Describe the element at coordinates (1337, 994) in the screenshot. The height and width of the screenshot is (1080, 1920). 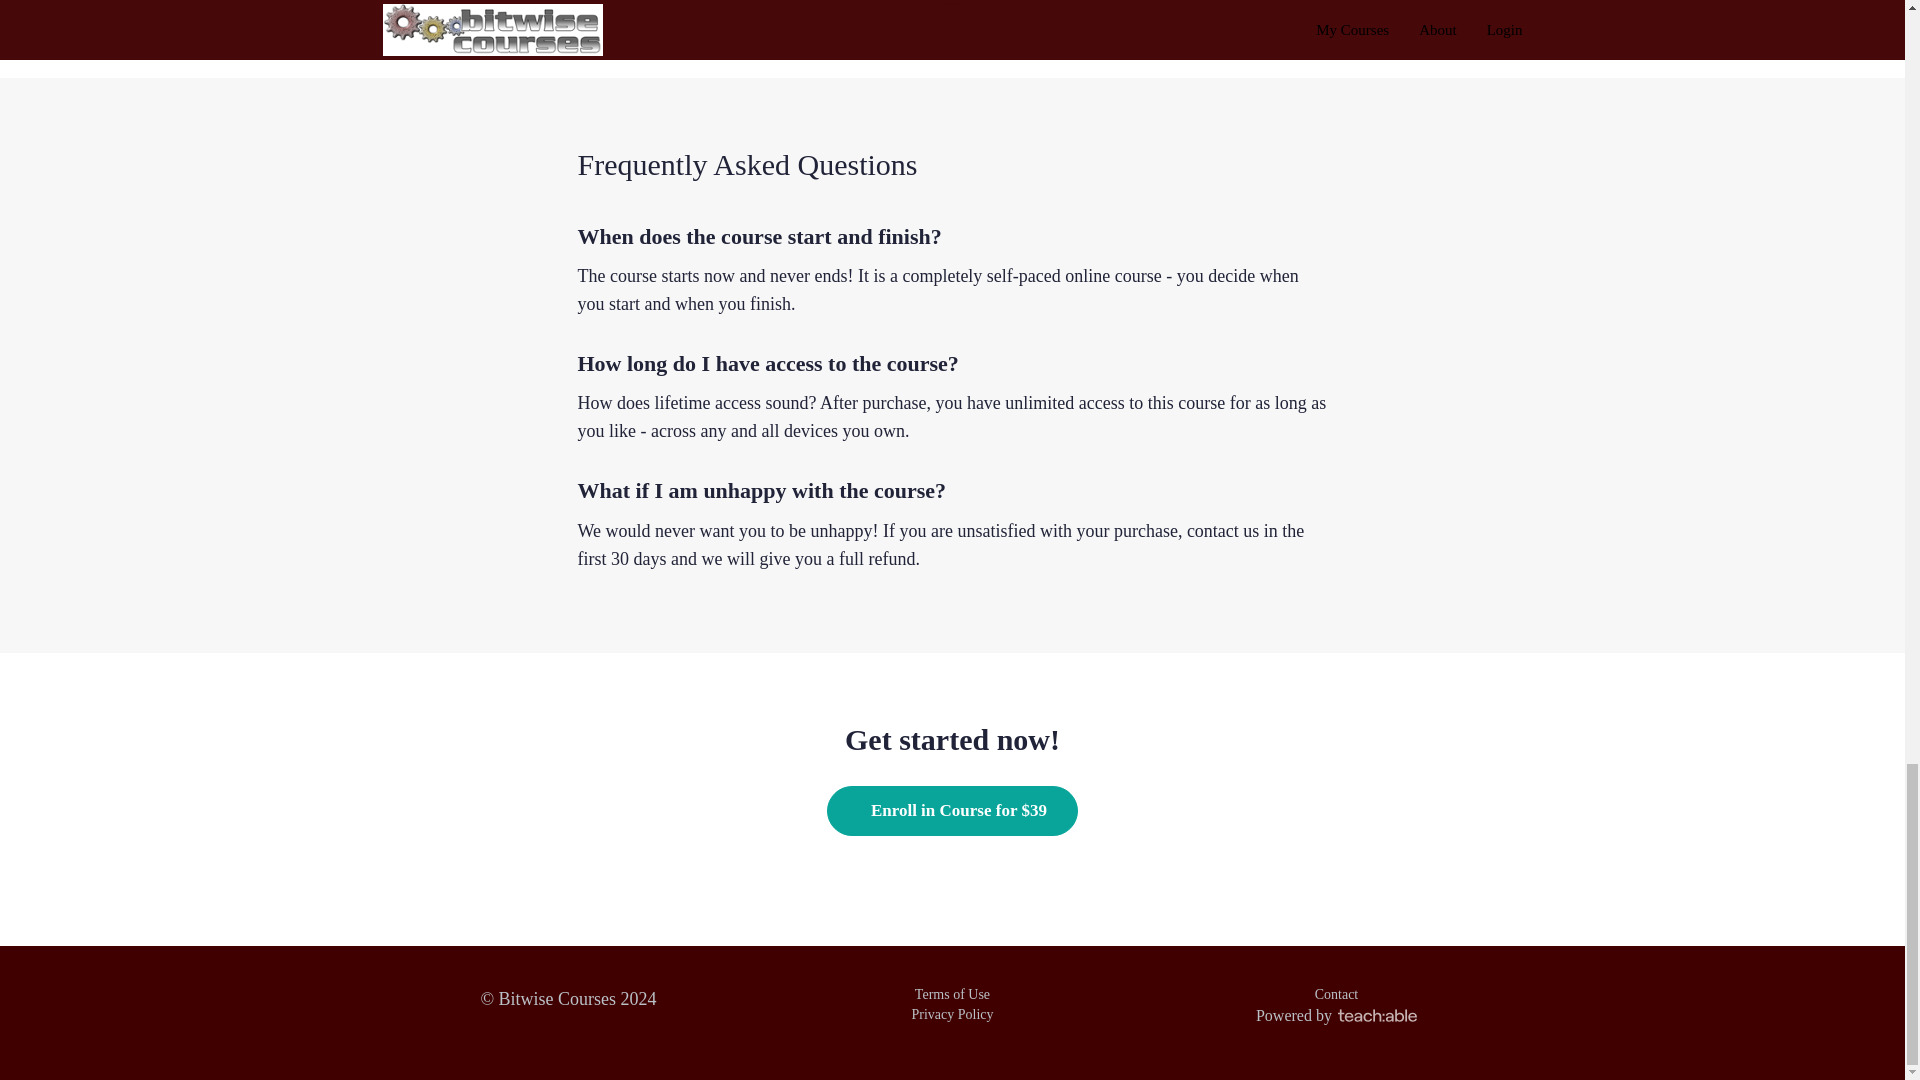
I see `Contact` at that location.